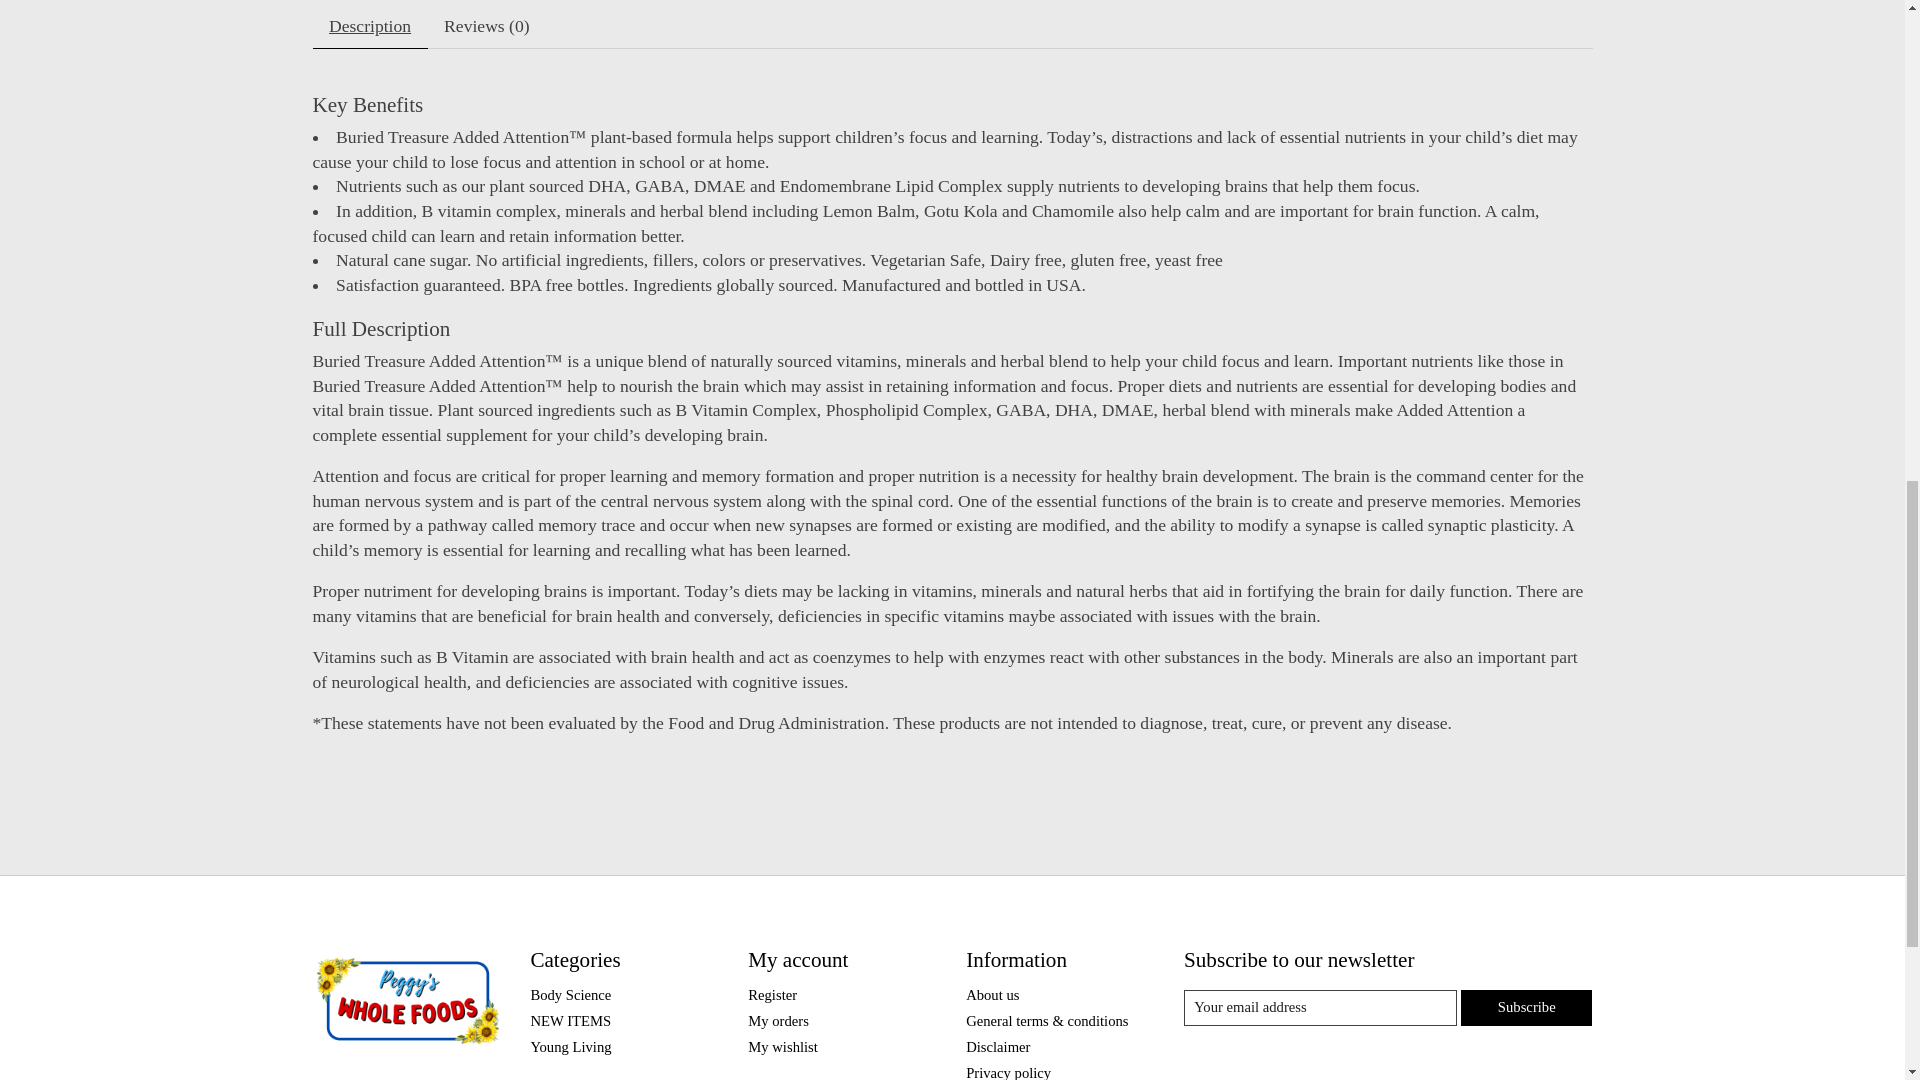  What do you see at coordinates (368, 26) in the screenshot?
I see `Description` at bounding box center [368, 26].